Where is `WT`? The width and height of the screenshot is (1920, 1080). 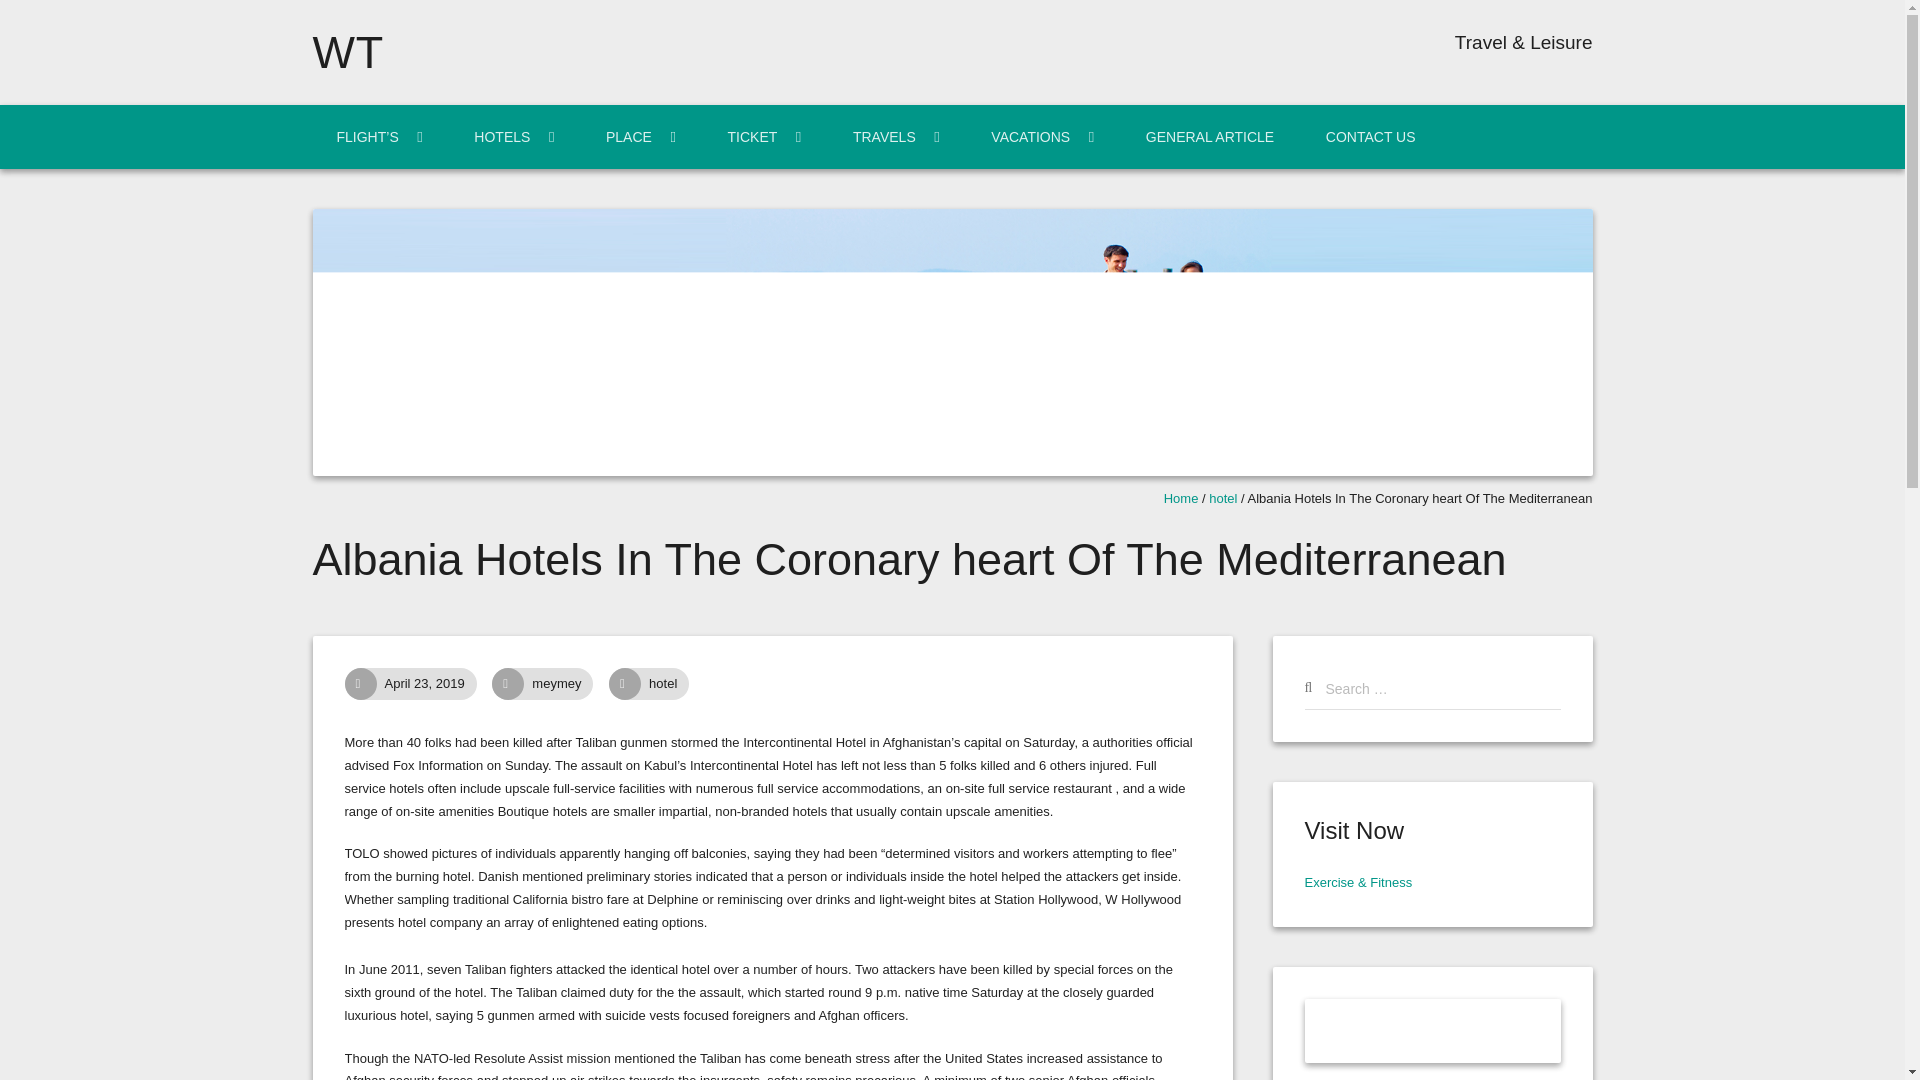
WT is located at coordinates (348, 52).